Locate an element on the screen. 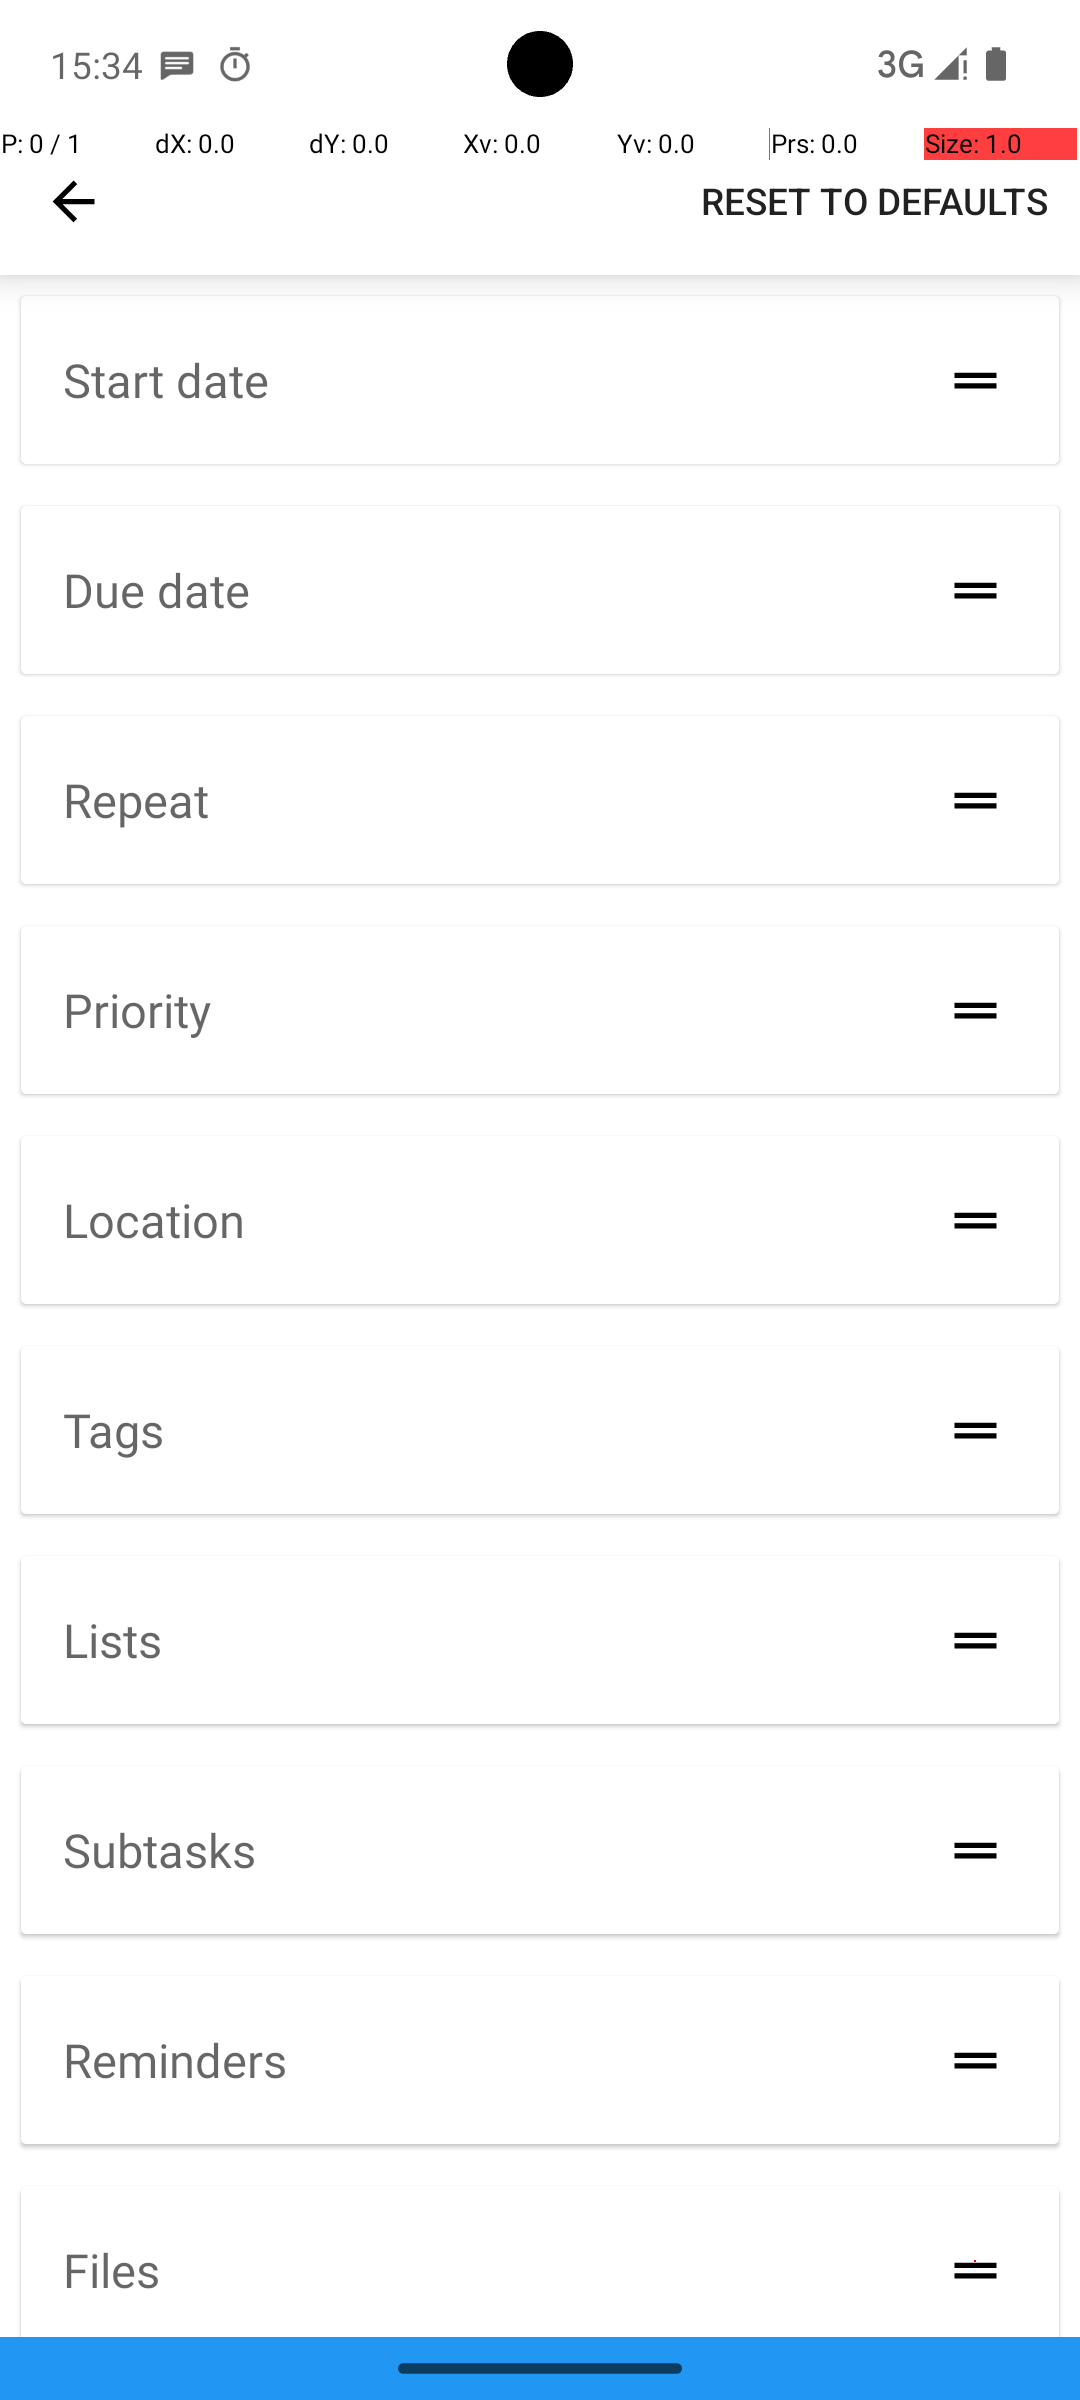 This screenshot has width=1080, height=2400. Reminders is located at coordinates (175, 2060).